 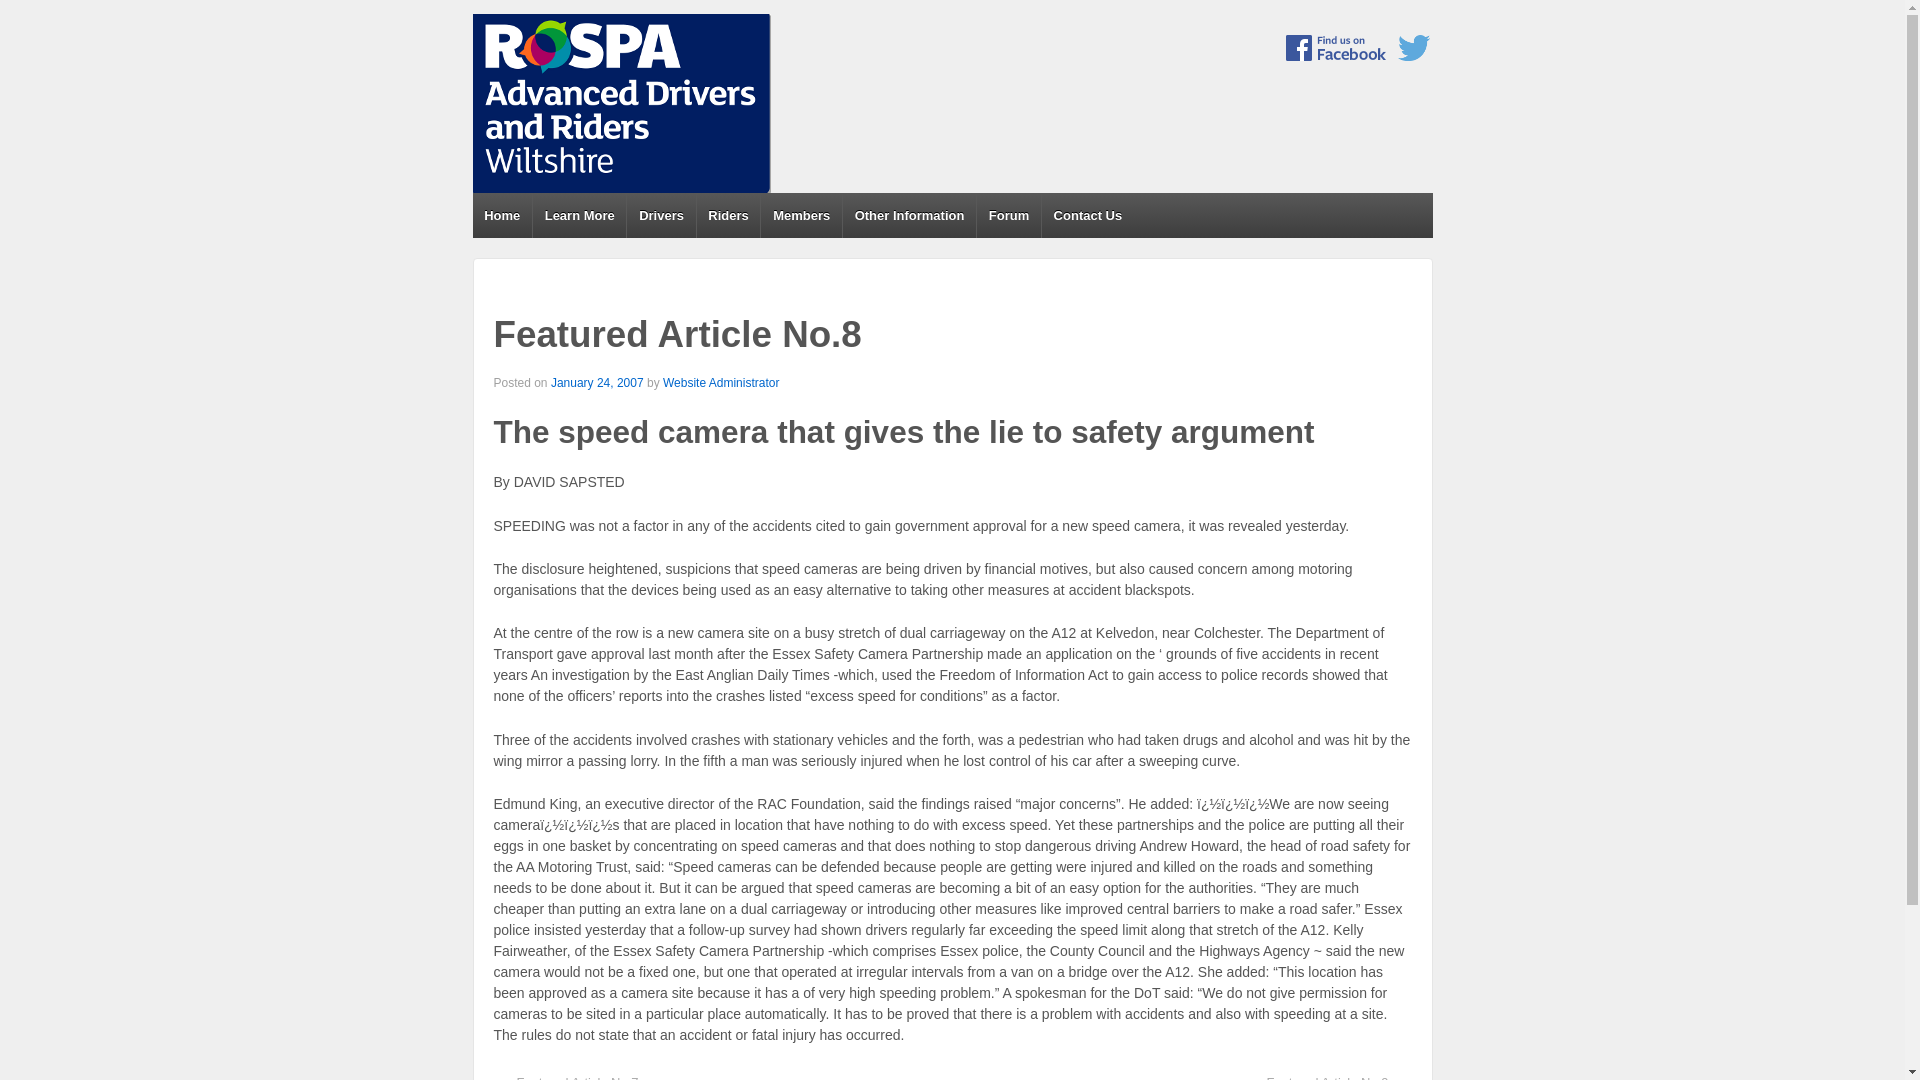 What do you see at coordinates (1008, 215) in the screenshot?
I see `Forum` at bounding box center [1008, 215].